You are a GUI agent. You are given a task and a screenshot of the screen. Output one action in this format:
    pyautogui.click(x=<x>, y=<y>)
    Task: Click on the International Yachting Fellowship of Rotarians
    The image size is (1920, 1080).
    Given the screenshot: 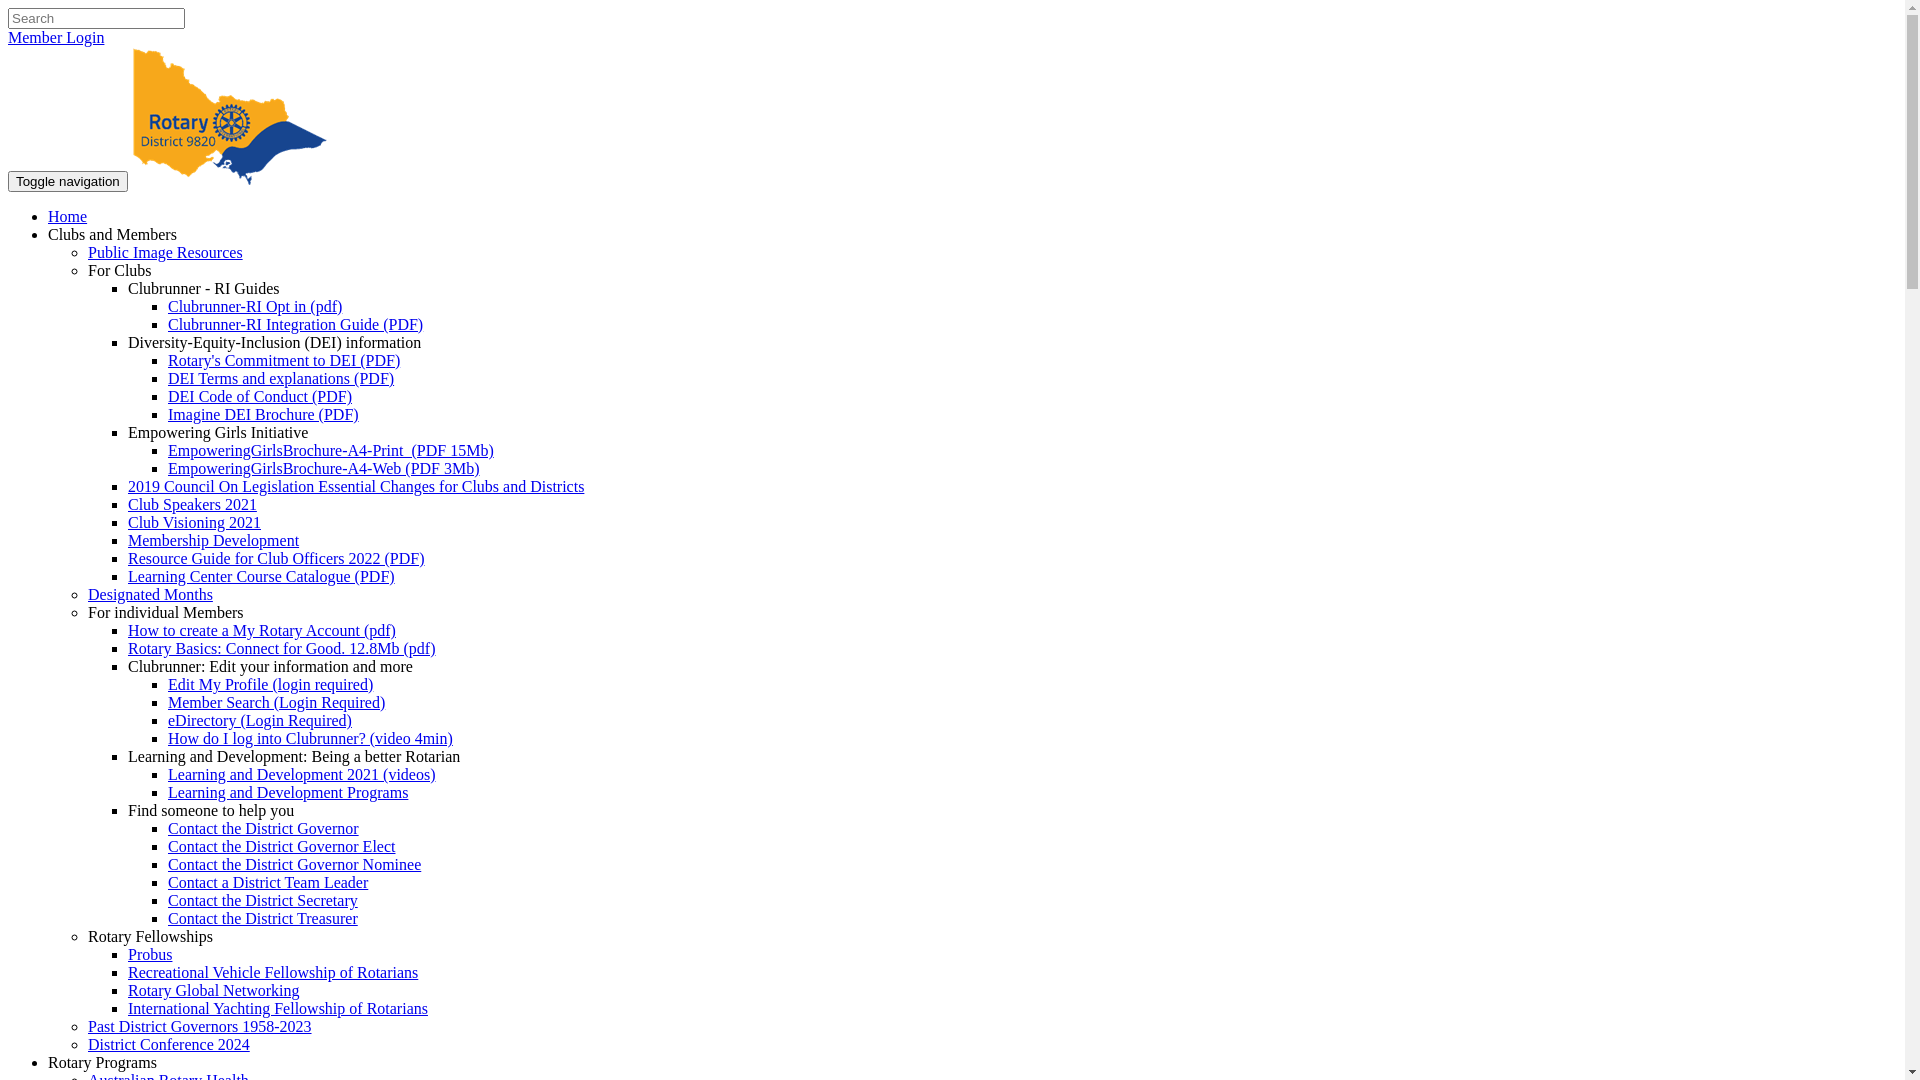 What is the action you would take?
    pyautogui.click(x=278, y=1008)
    